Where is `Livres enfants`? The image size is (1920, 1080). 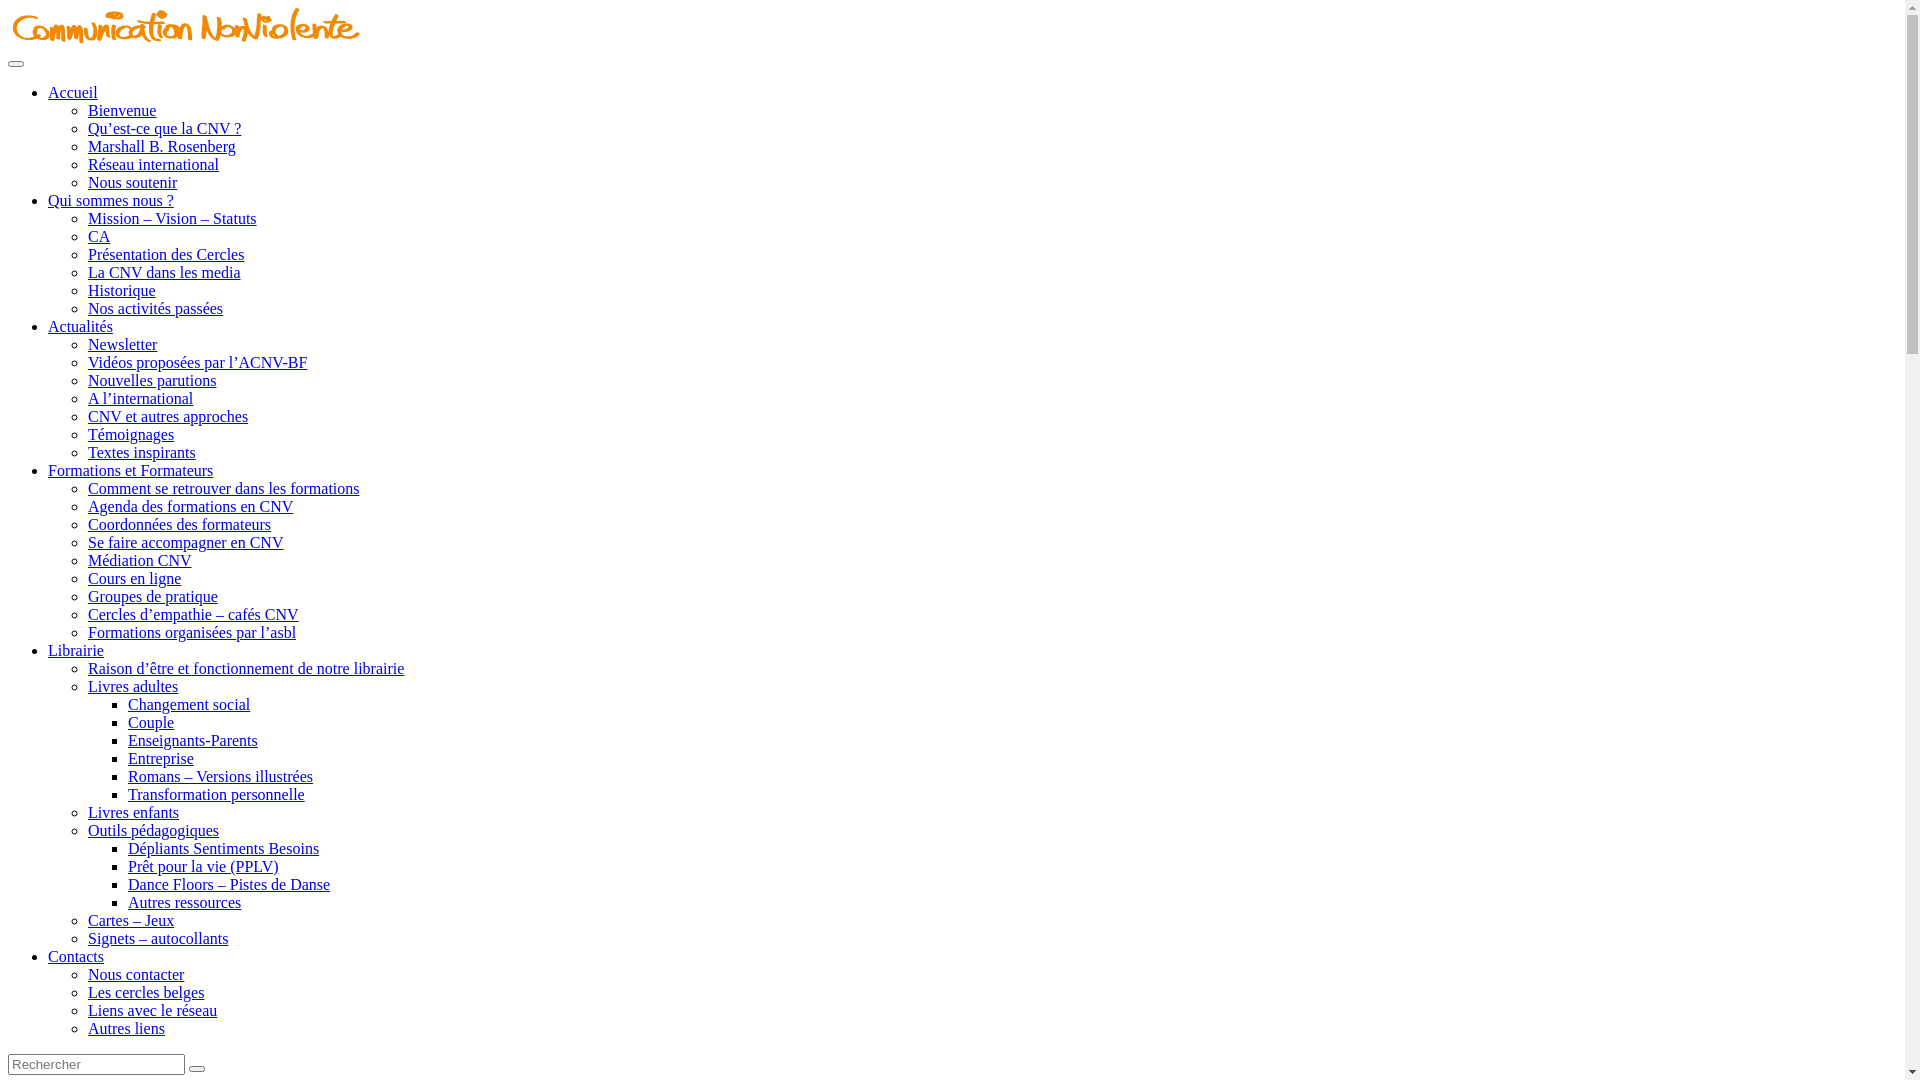
Livres enfants is located at coordinates (134, 812).